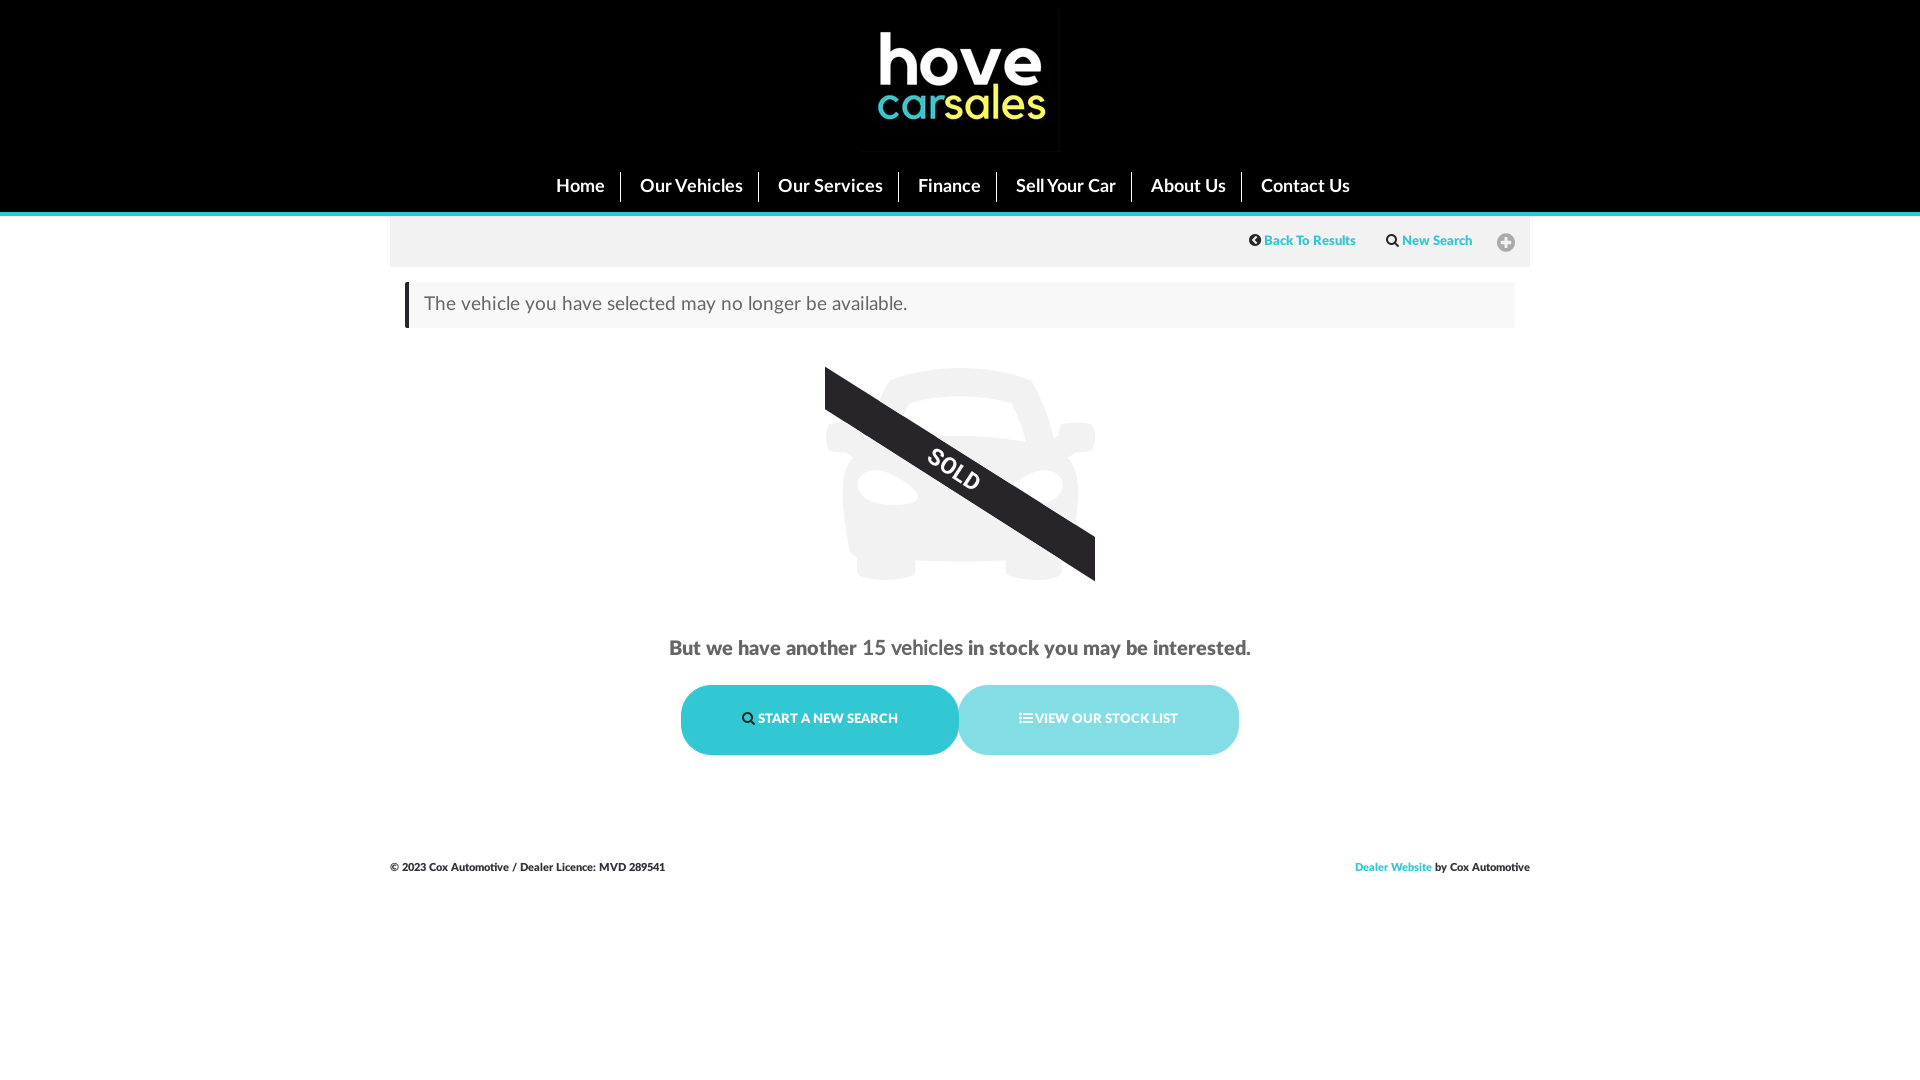  I want to click on Contact Us, so click(1306, 187).